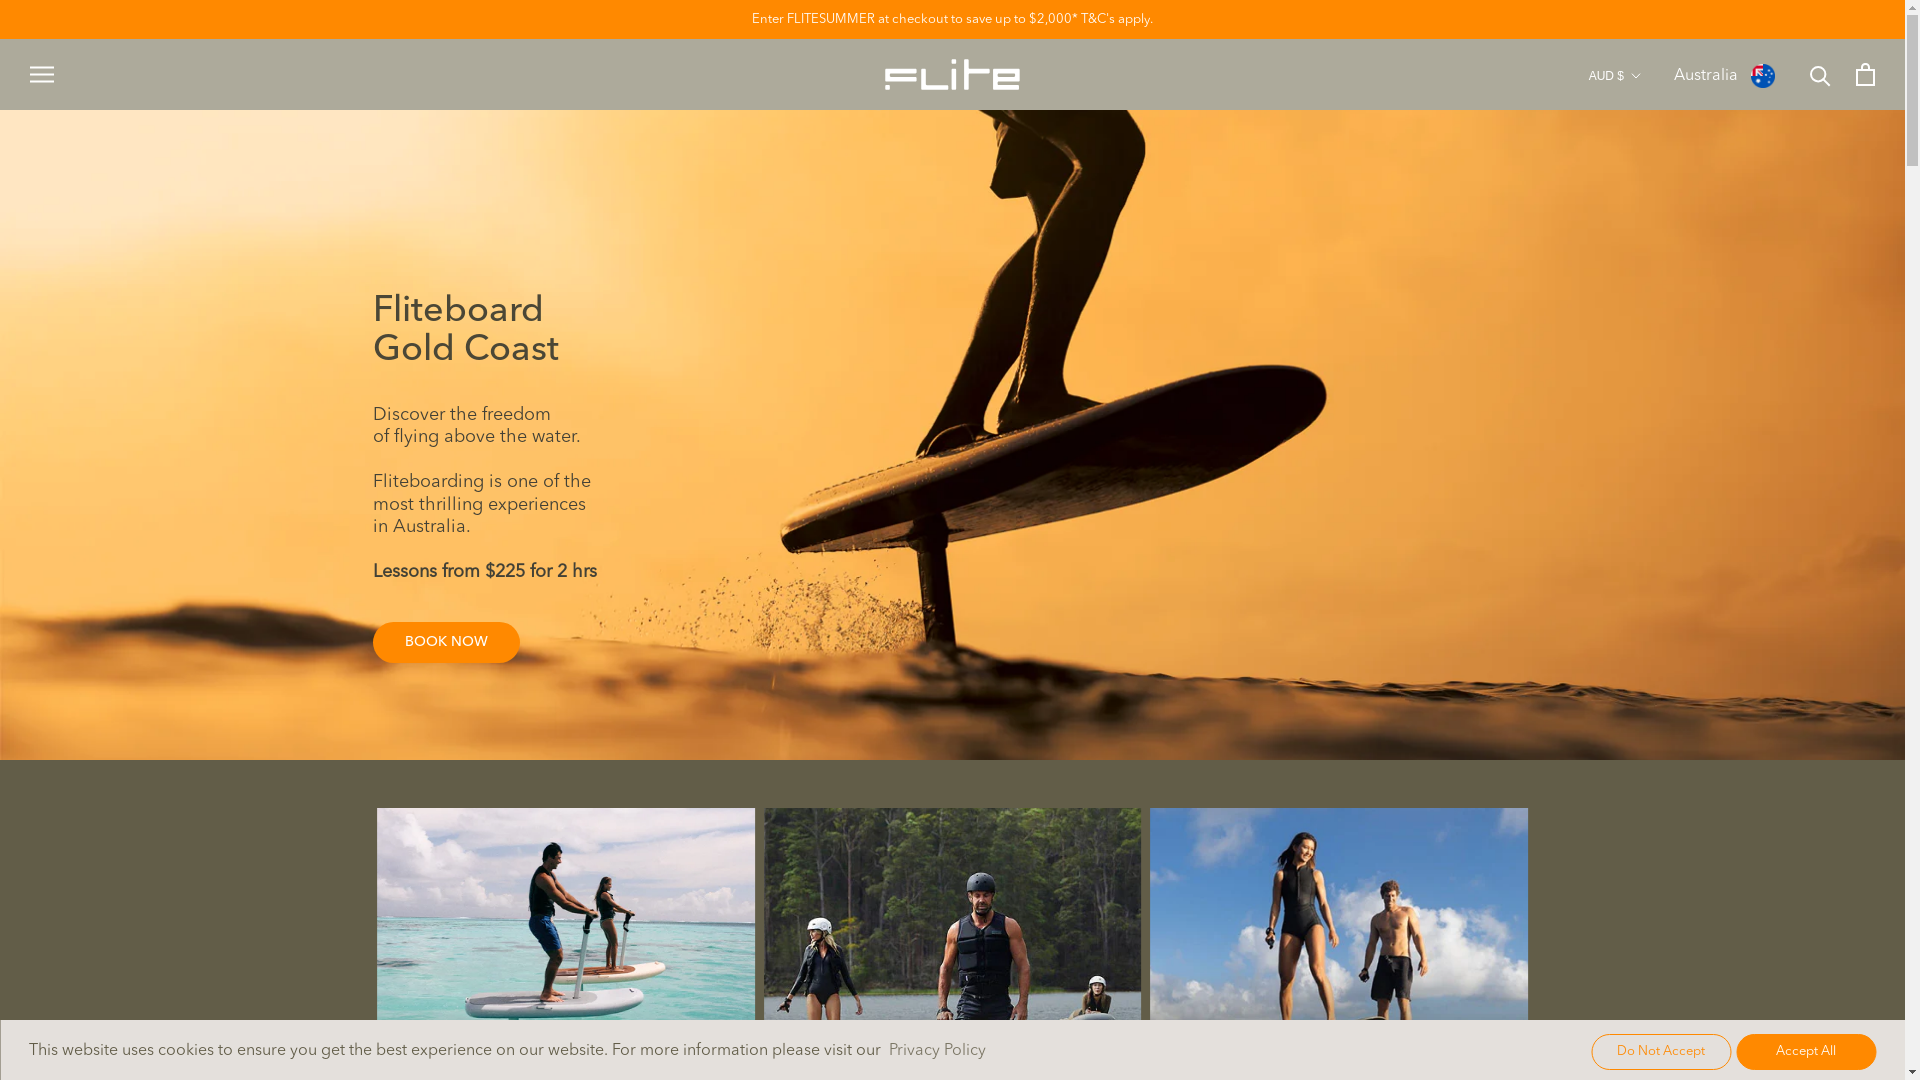 This screenshot has height=1080, width=1920. Describe the element at coordinates (1664, 156) in the screenshot. I see `NZ` at that location.